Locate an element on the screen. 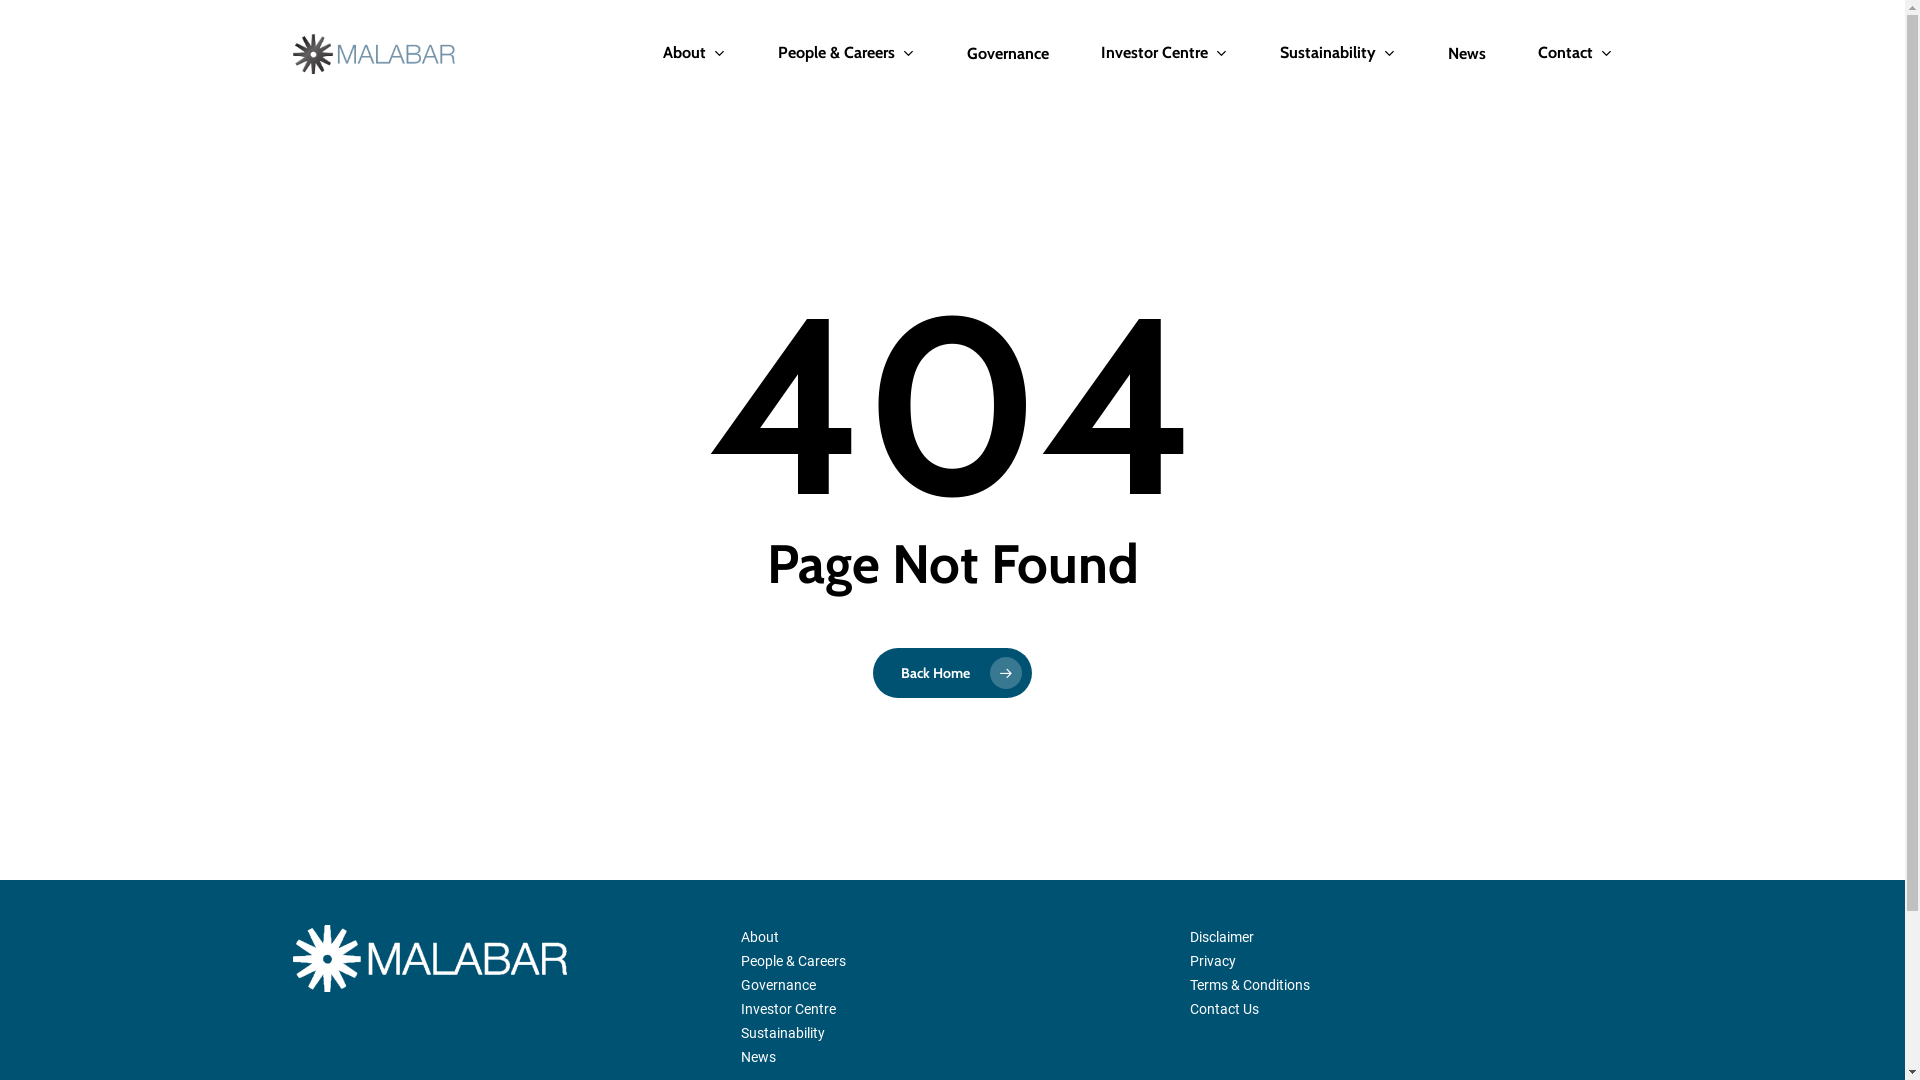  Investor Centre is located at coordinates (788, 1009).